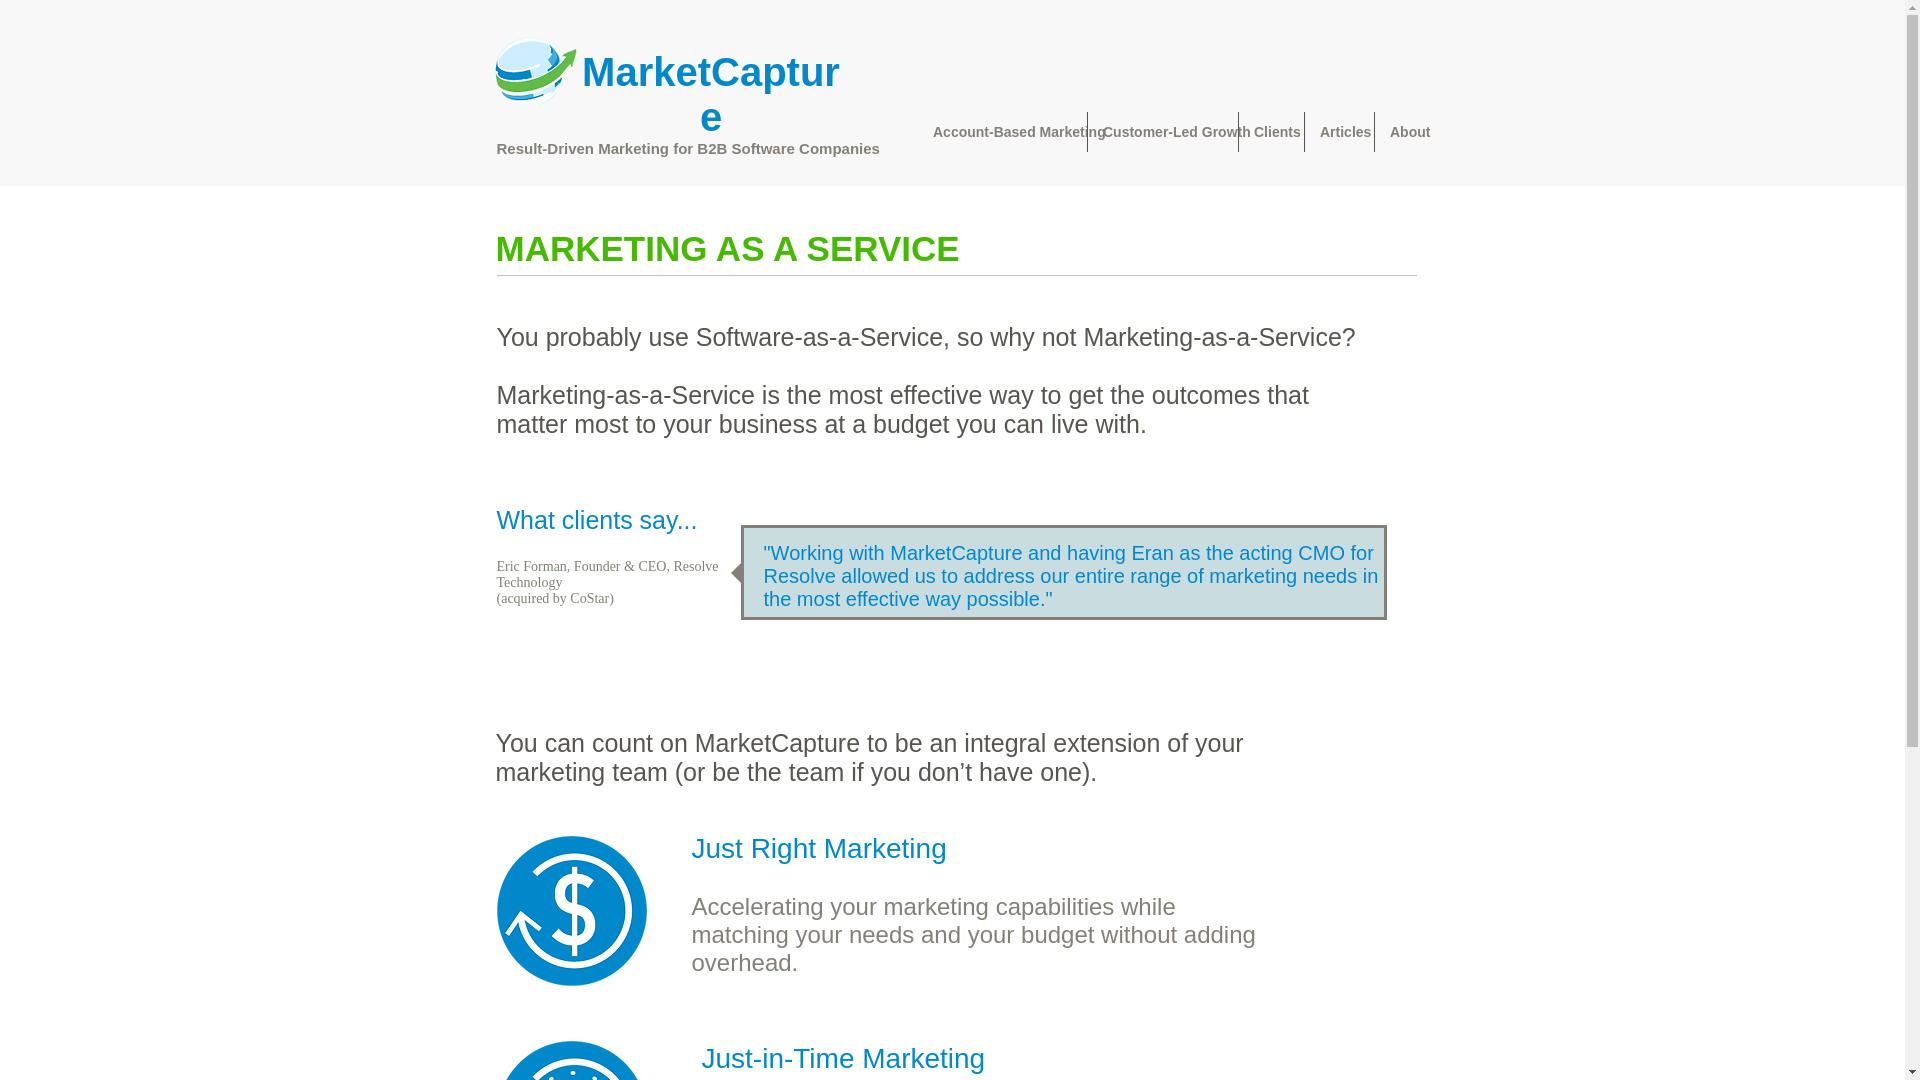 The width and height of the screenshot is (1920, 1080). Describe the element at coordinates (1340, 132) in the screenshot. I see `Articles` at that location.